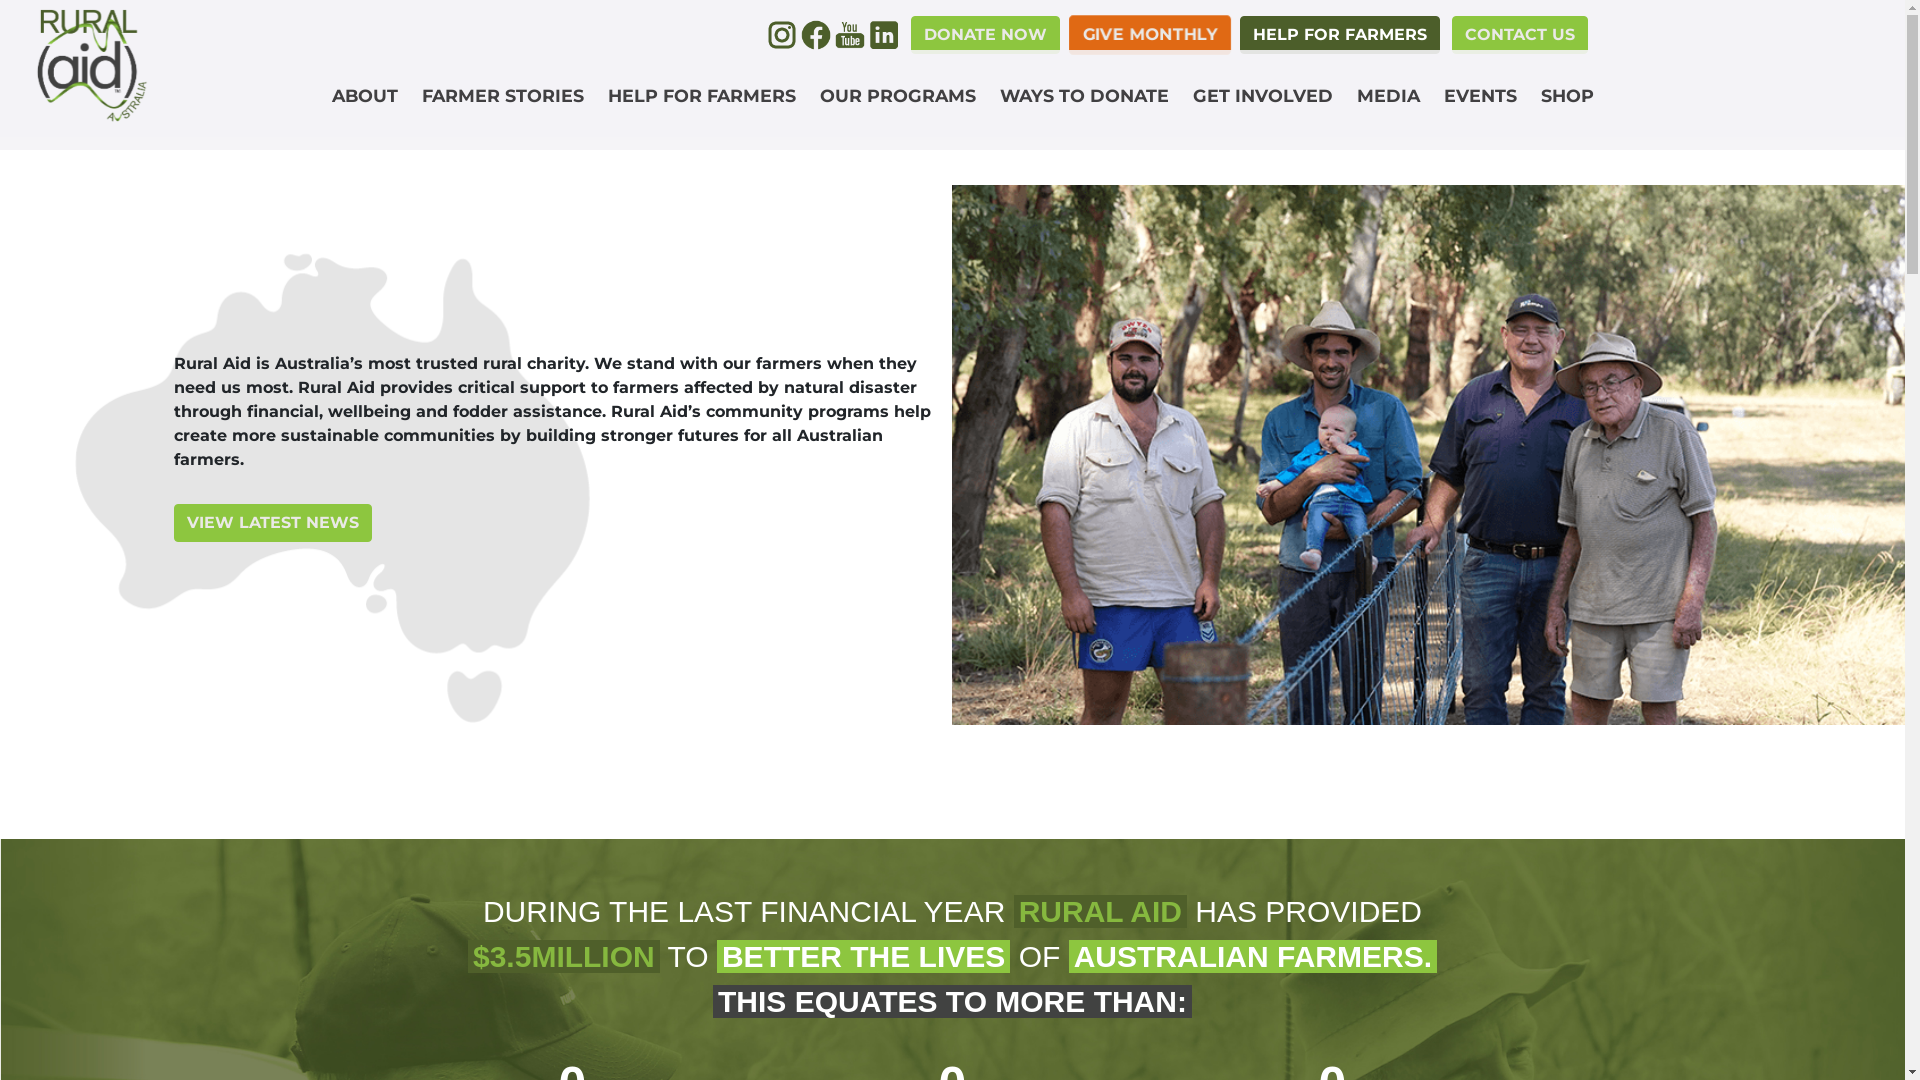 This screenshot has width=1920, height=1080. What do you see at coordinates (1084, 96) in the screenshot?
I see `WAYS TO DONATE` at bounding box center [1084, 96].